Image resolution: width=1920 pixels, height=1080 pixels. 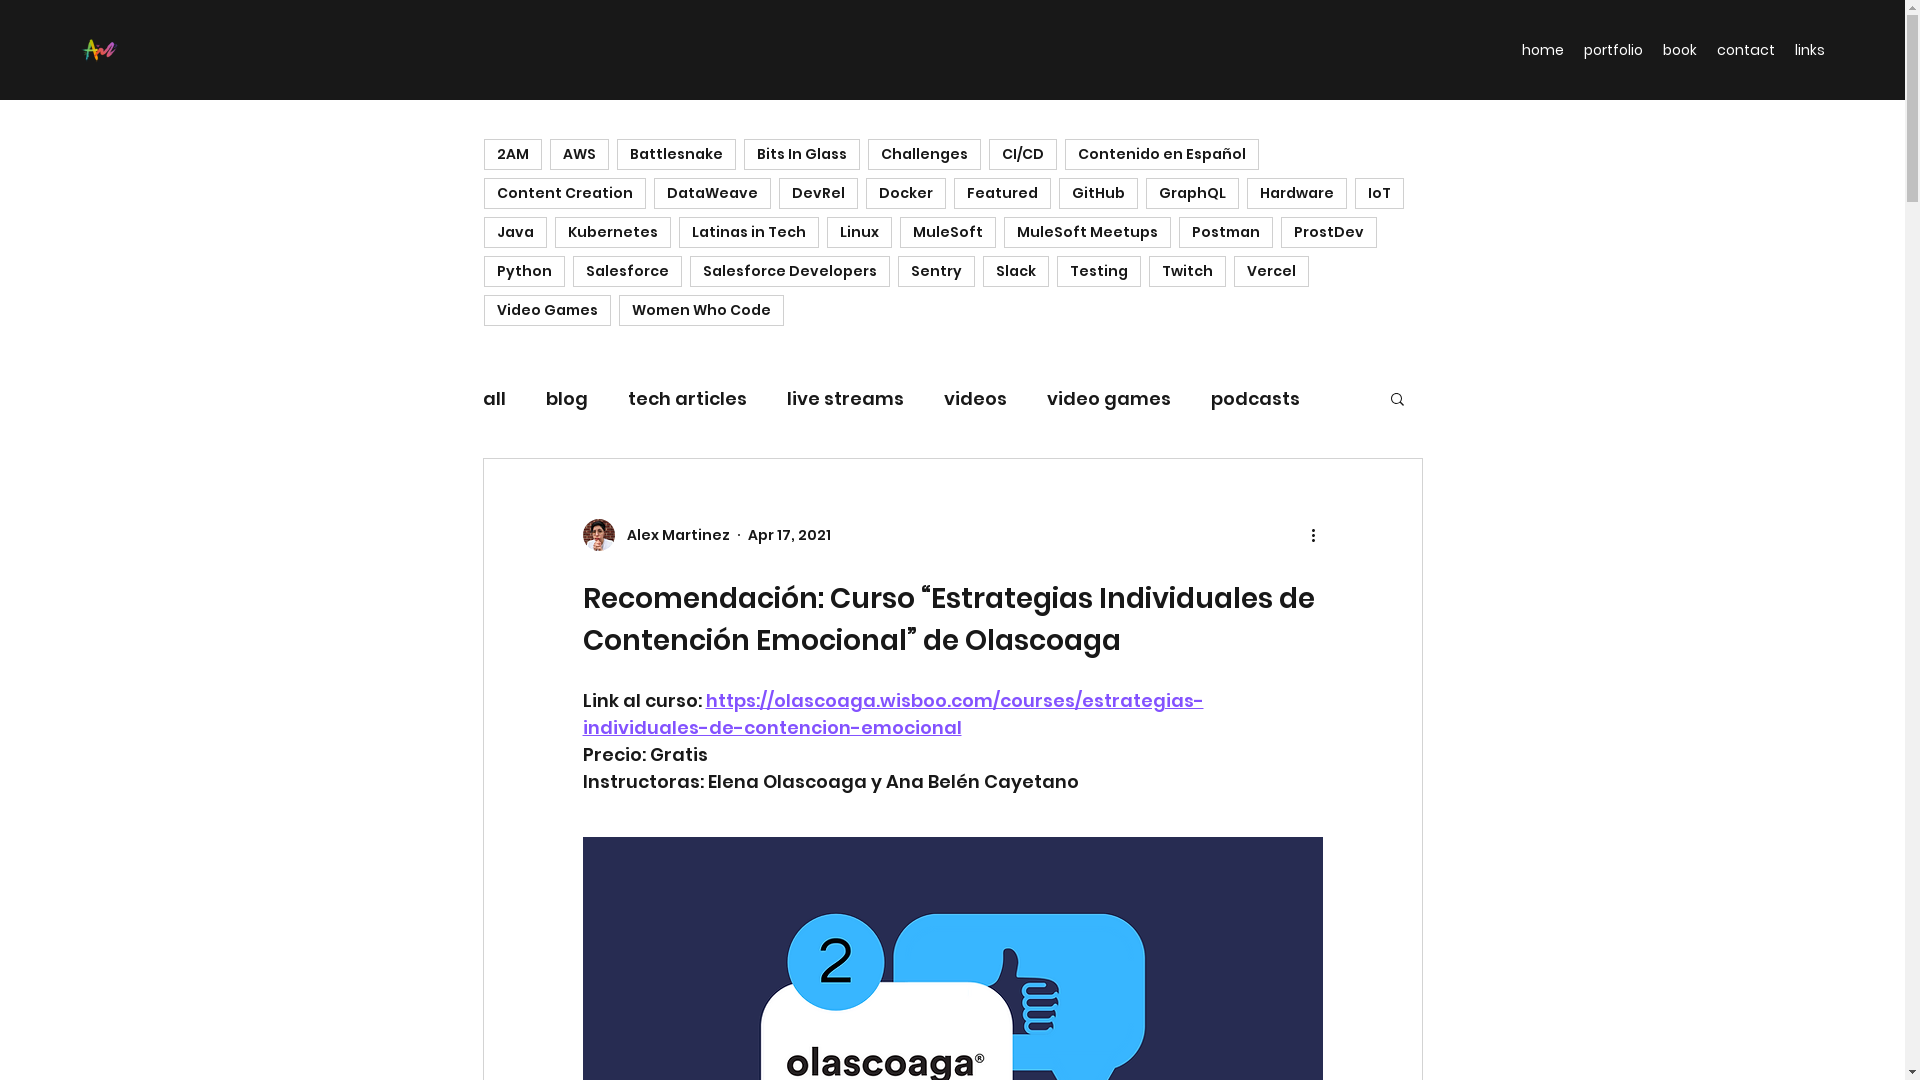 I want to click on Women Who Code, so click(x=700, y=310).